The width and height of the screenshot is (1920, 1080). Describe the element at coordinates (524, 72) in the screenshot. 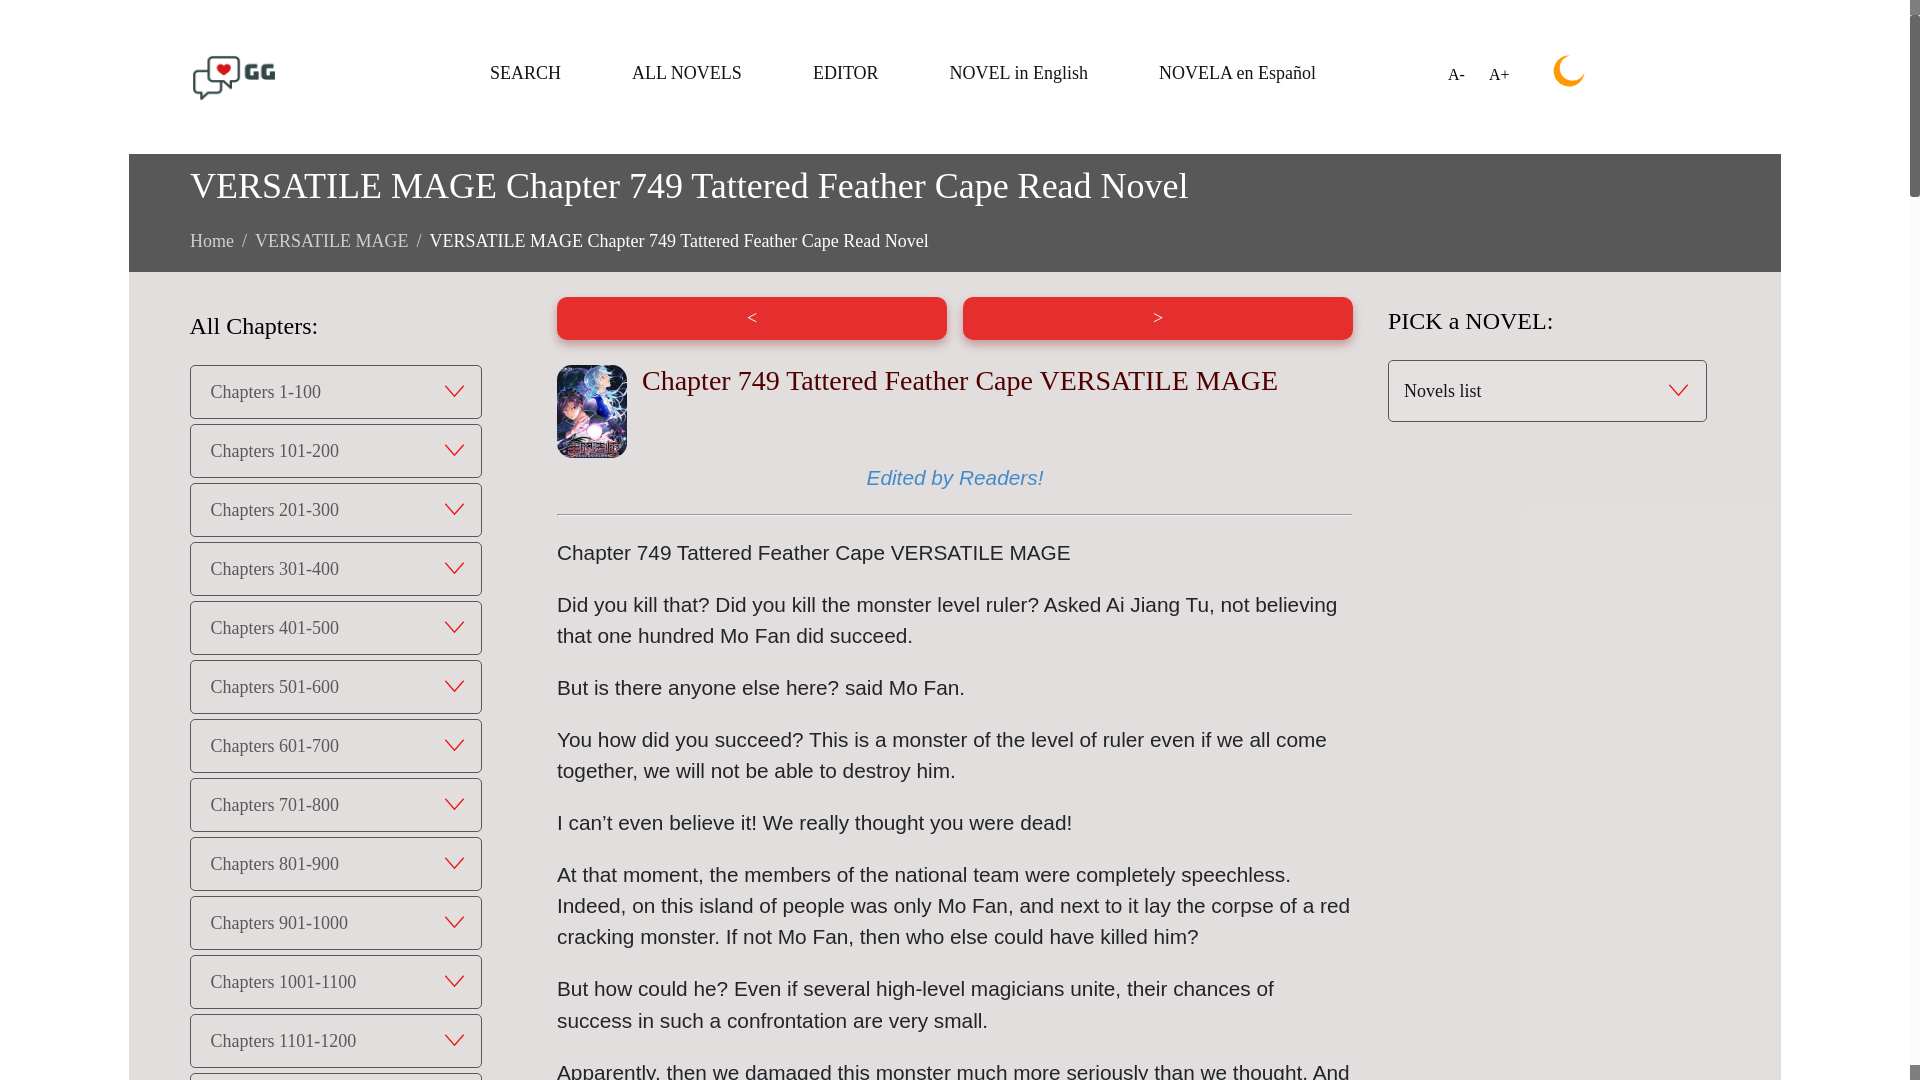

I see `SEARCH` at that location.